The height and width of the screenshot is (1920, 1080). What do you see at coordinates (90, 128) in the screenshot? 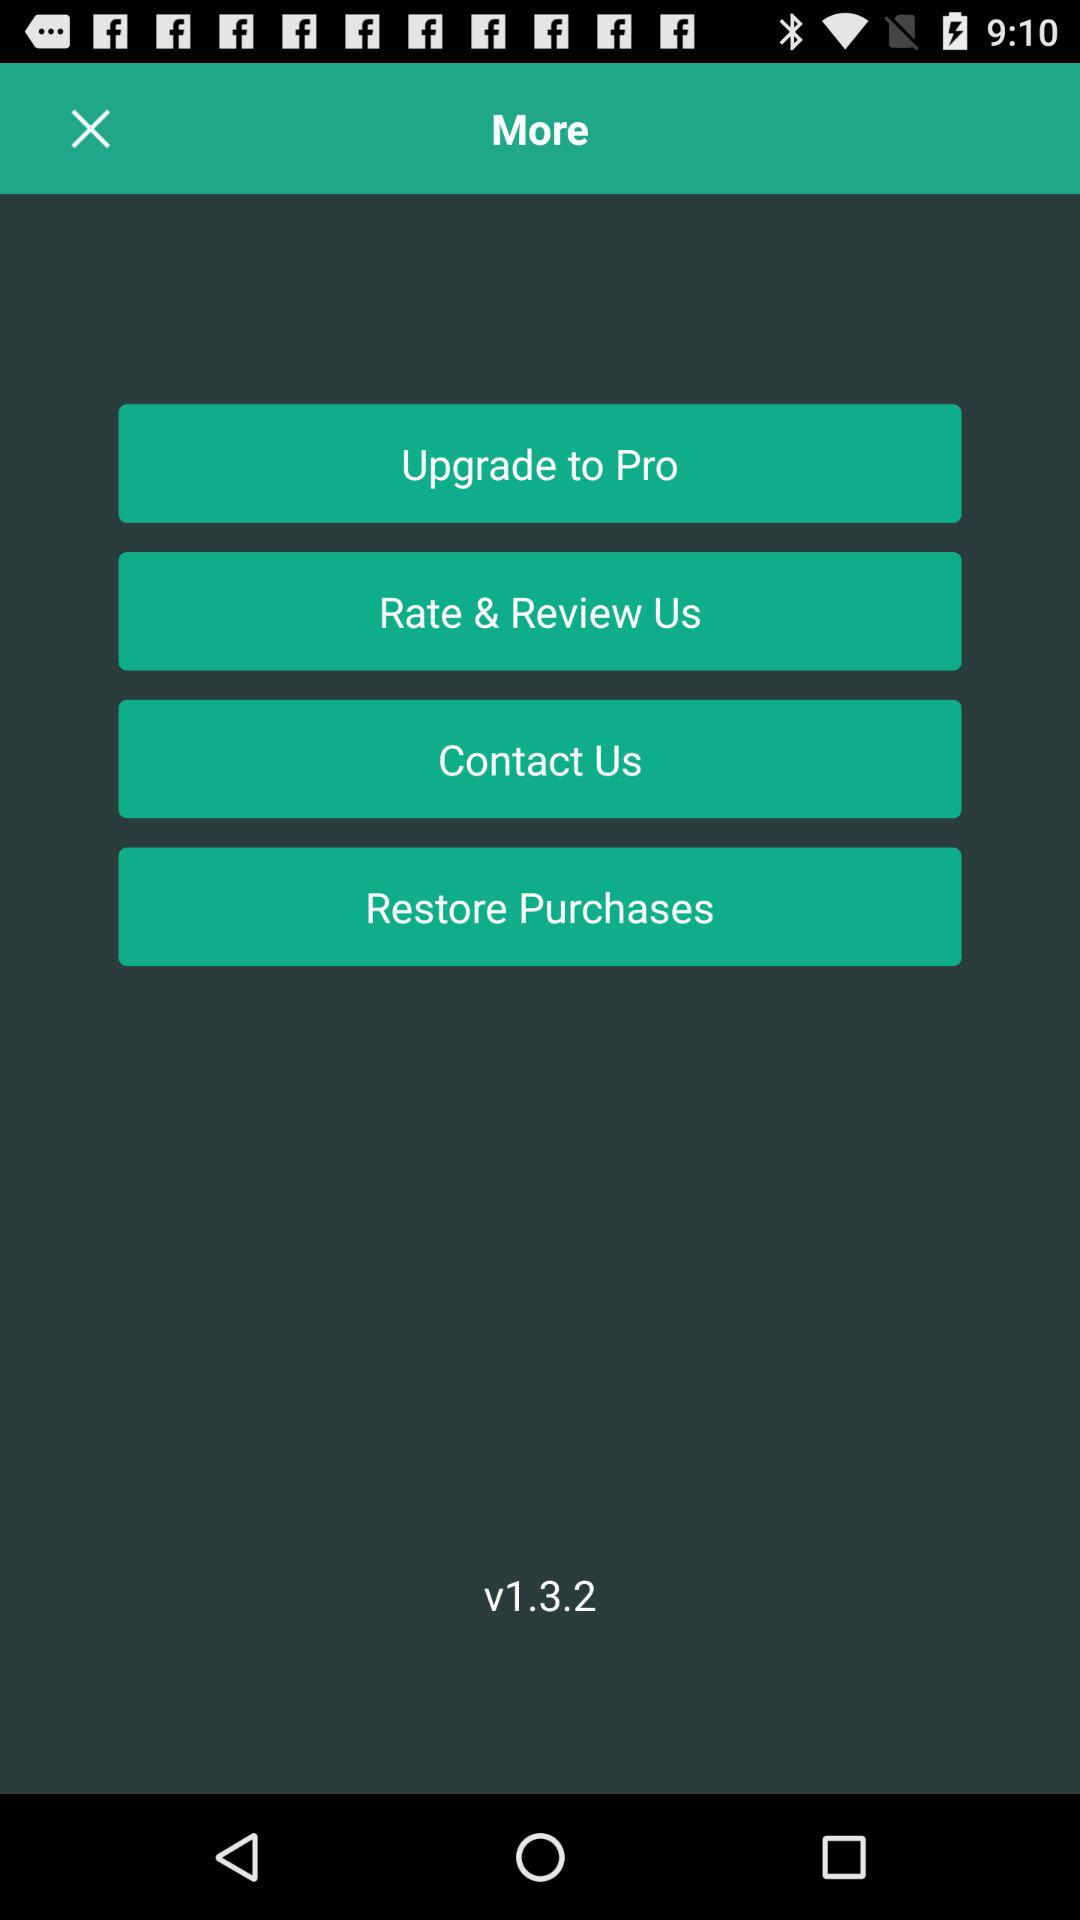
I see `close page` at bounding box center [90, 128].